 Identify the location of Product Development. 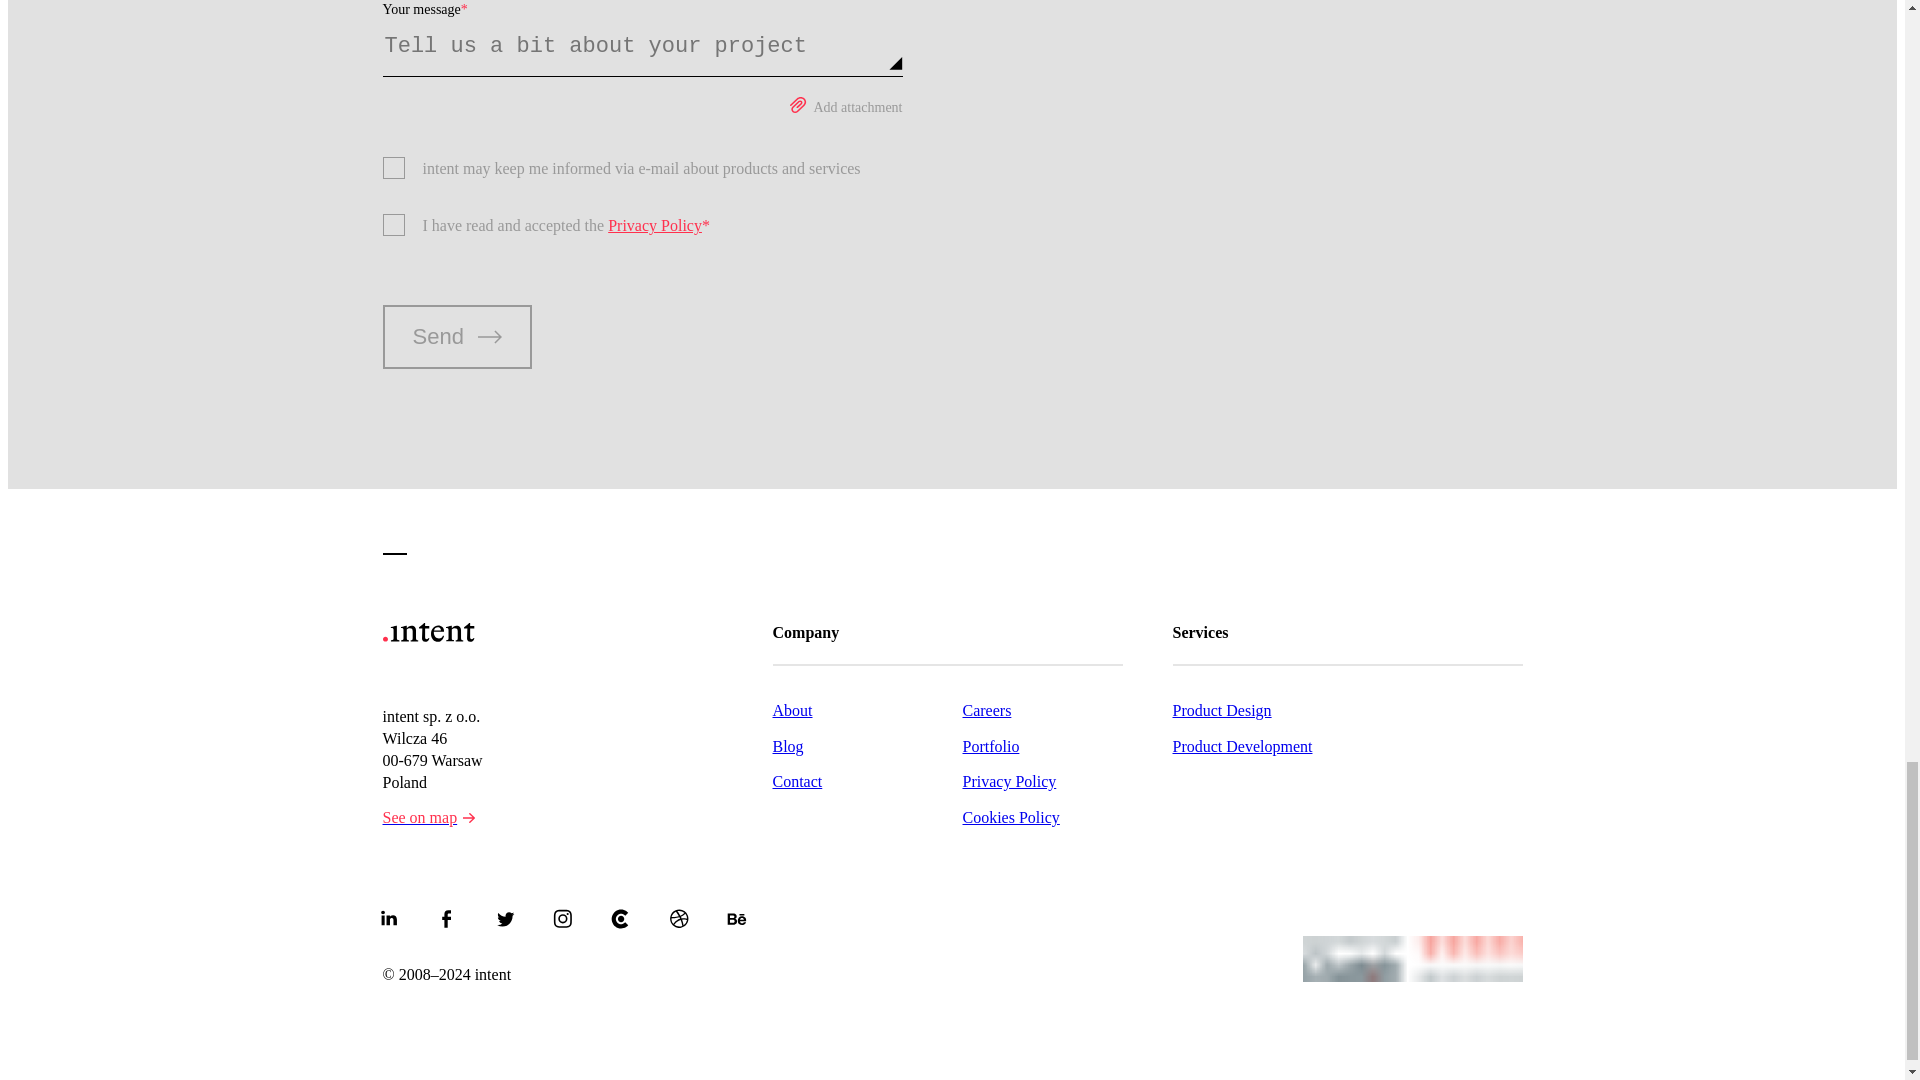
(1346, 744).